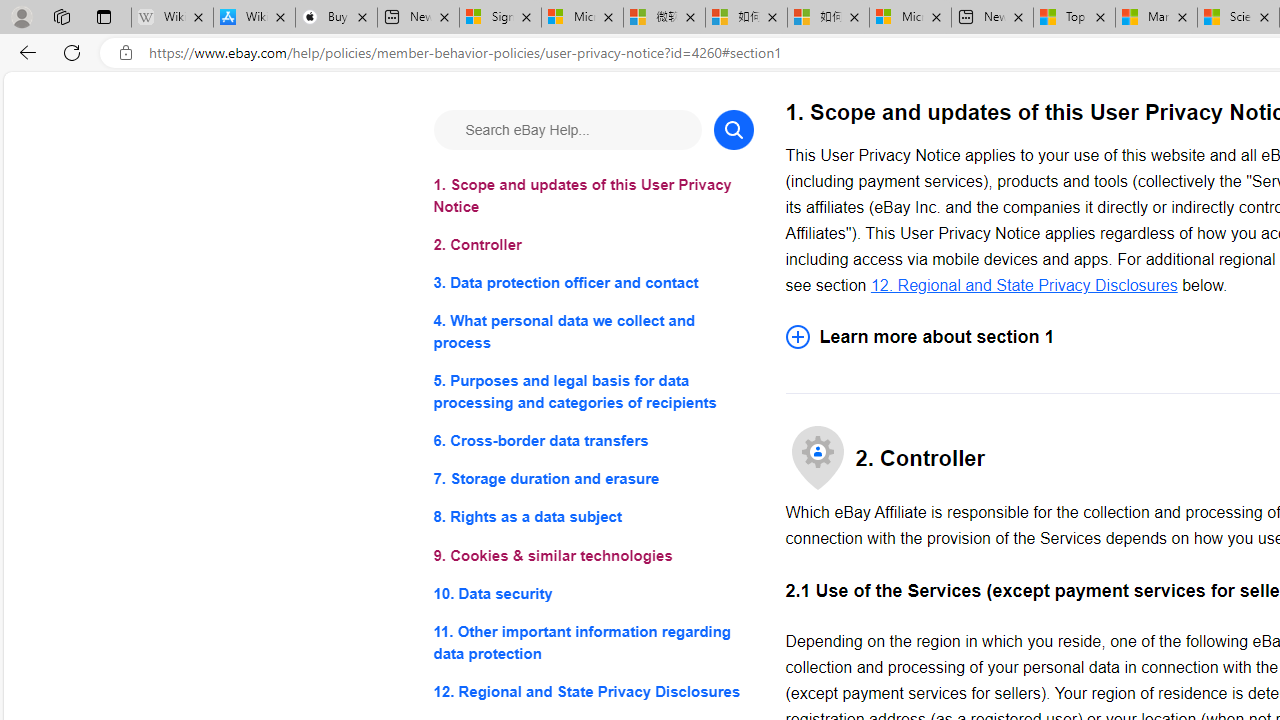  What do you see at coordinates (592, 196) in the screenshot?
I see `1. Scope and updates of this User Privacy Notice` at bounding box center [592, 196].